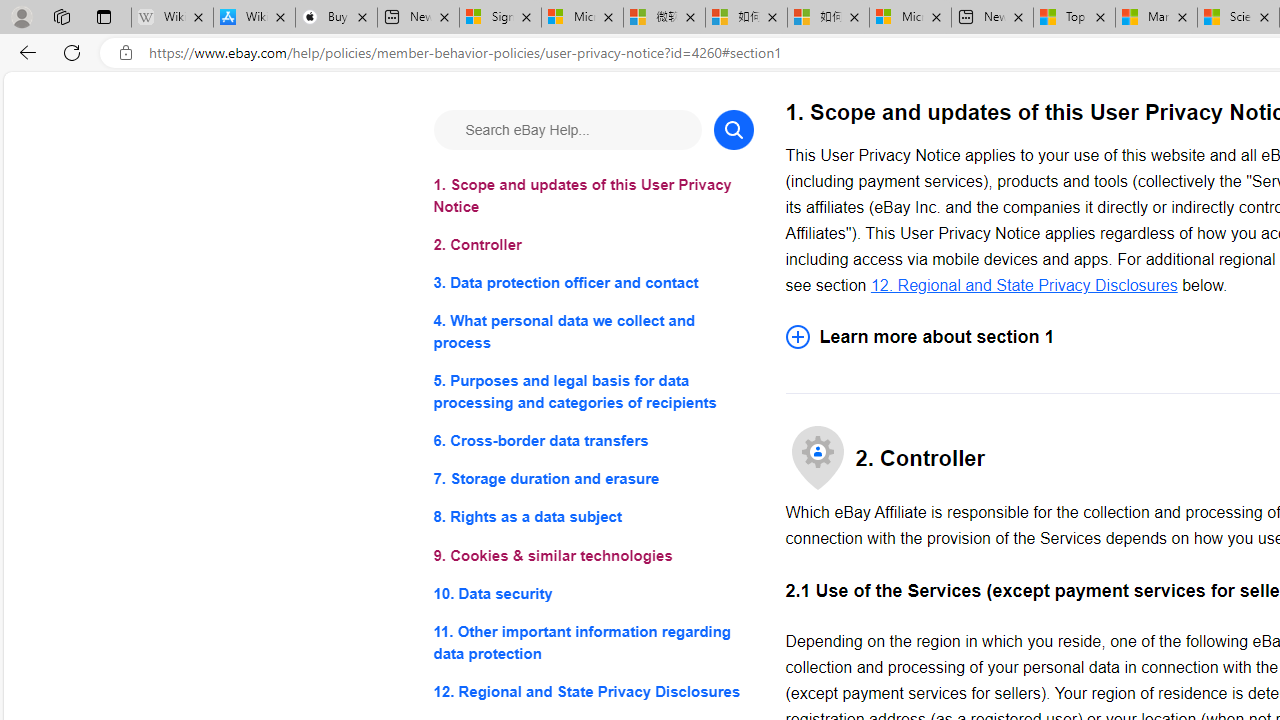  What do you see at coordinates (592, 196) in the screenshot?
I see `1. Scope and updates of this User Privacy Notice` at bounding box center [592, 196].